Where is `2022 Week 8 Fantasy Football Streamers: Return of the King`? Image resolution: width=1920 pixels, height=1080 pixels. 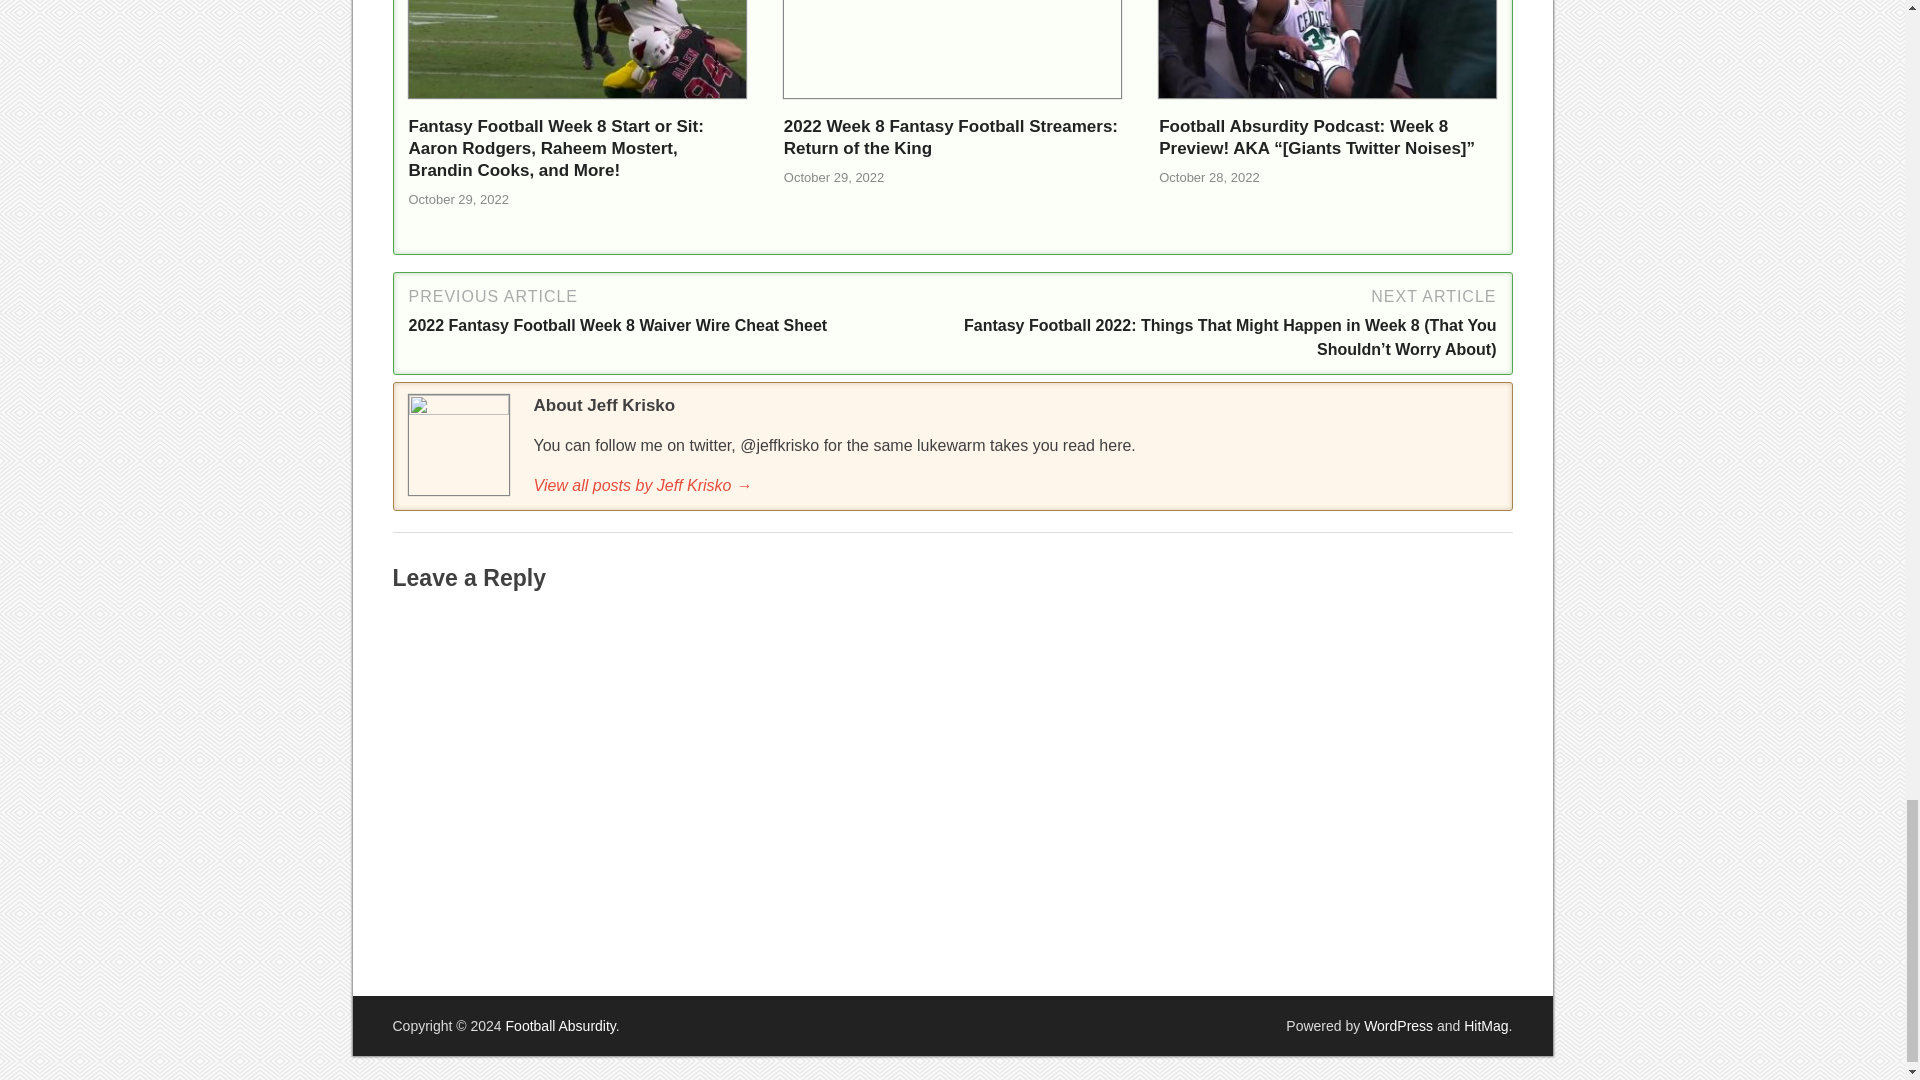 2022 Week 8 Fantasy Football Streamers: Return of the King is located at coordinates (952, 104).